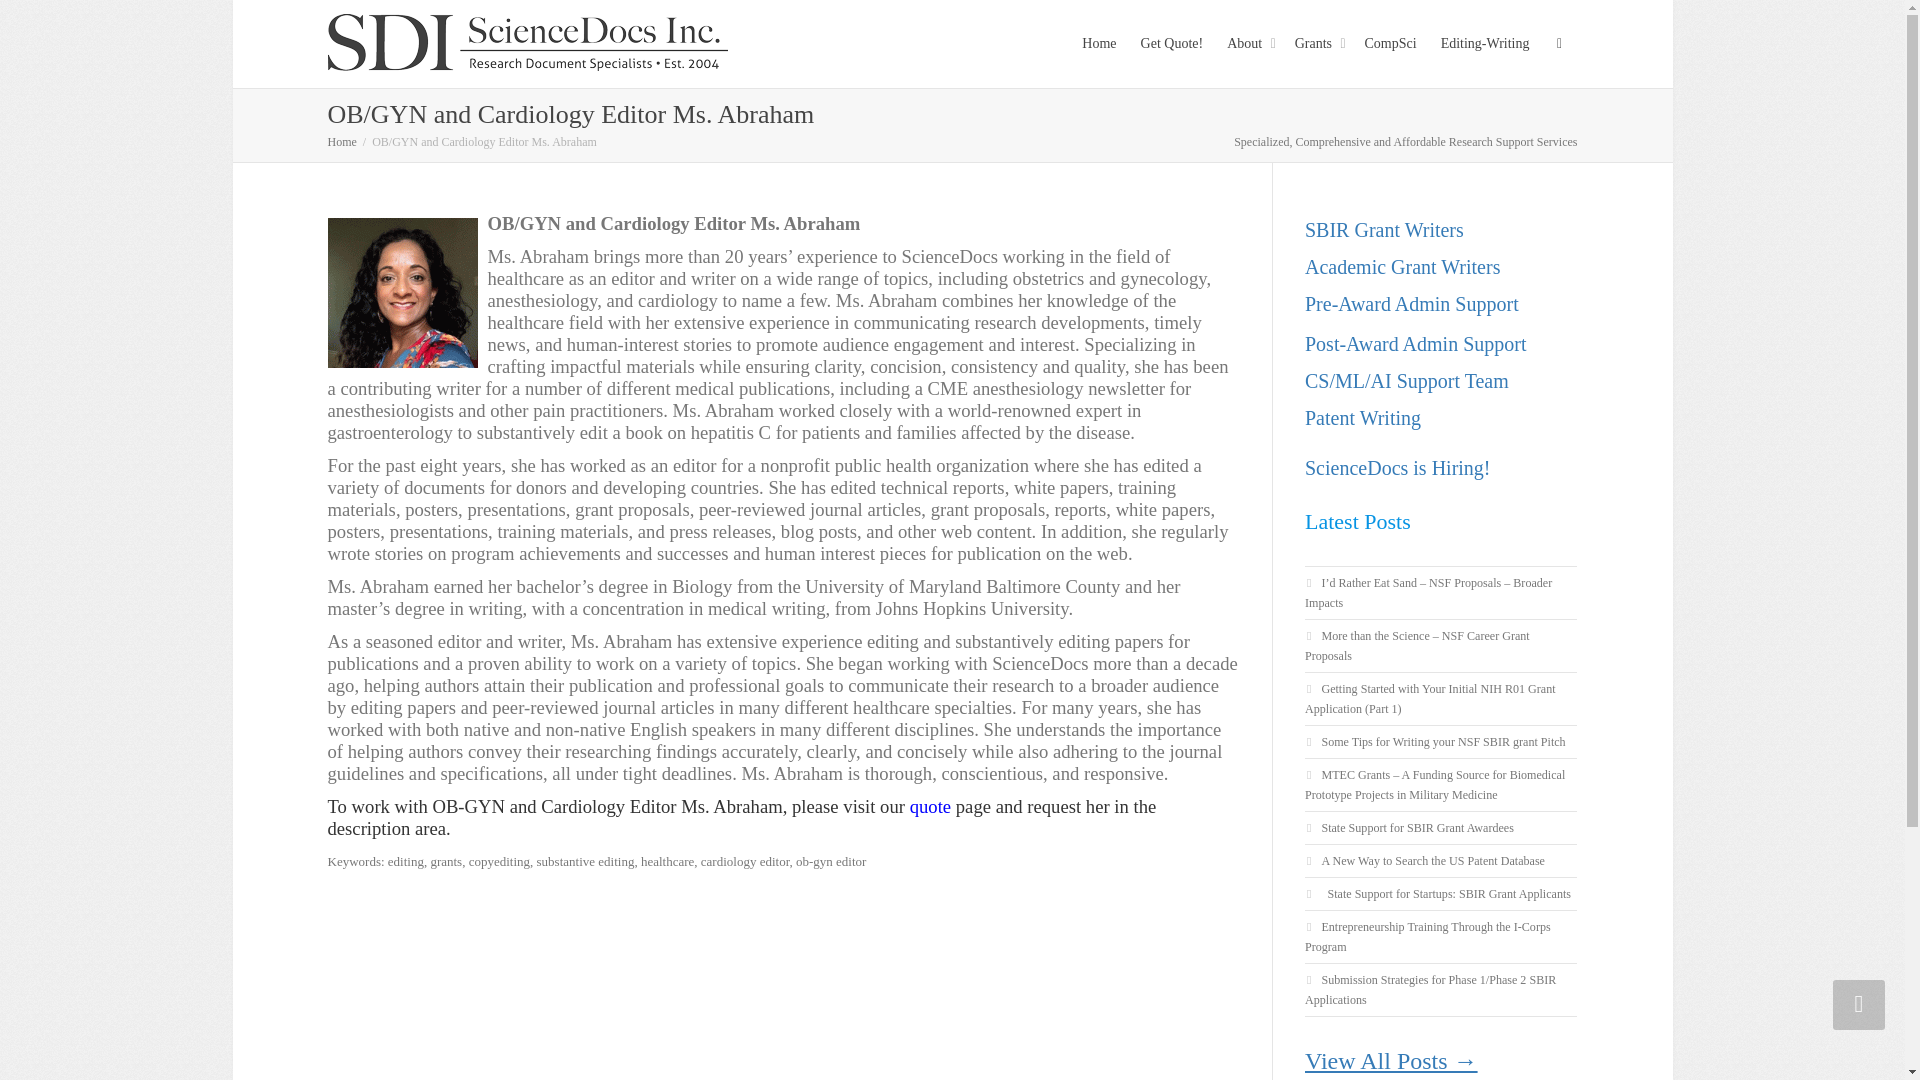 The height and width of the screenshot is (1080, 1920). What do you see at coordinates (1416, 344) in the screenshot?
I see `Post-Award Admin Support` at bounding box center [1416, 344].